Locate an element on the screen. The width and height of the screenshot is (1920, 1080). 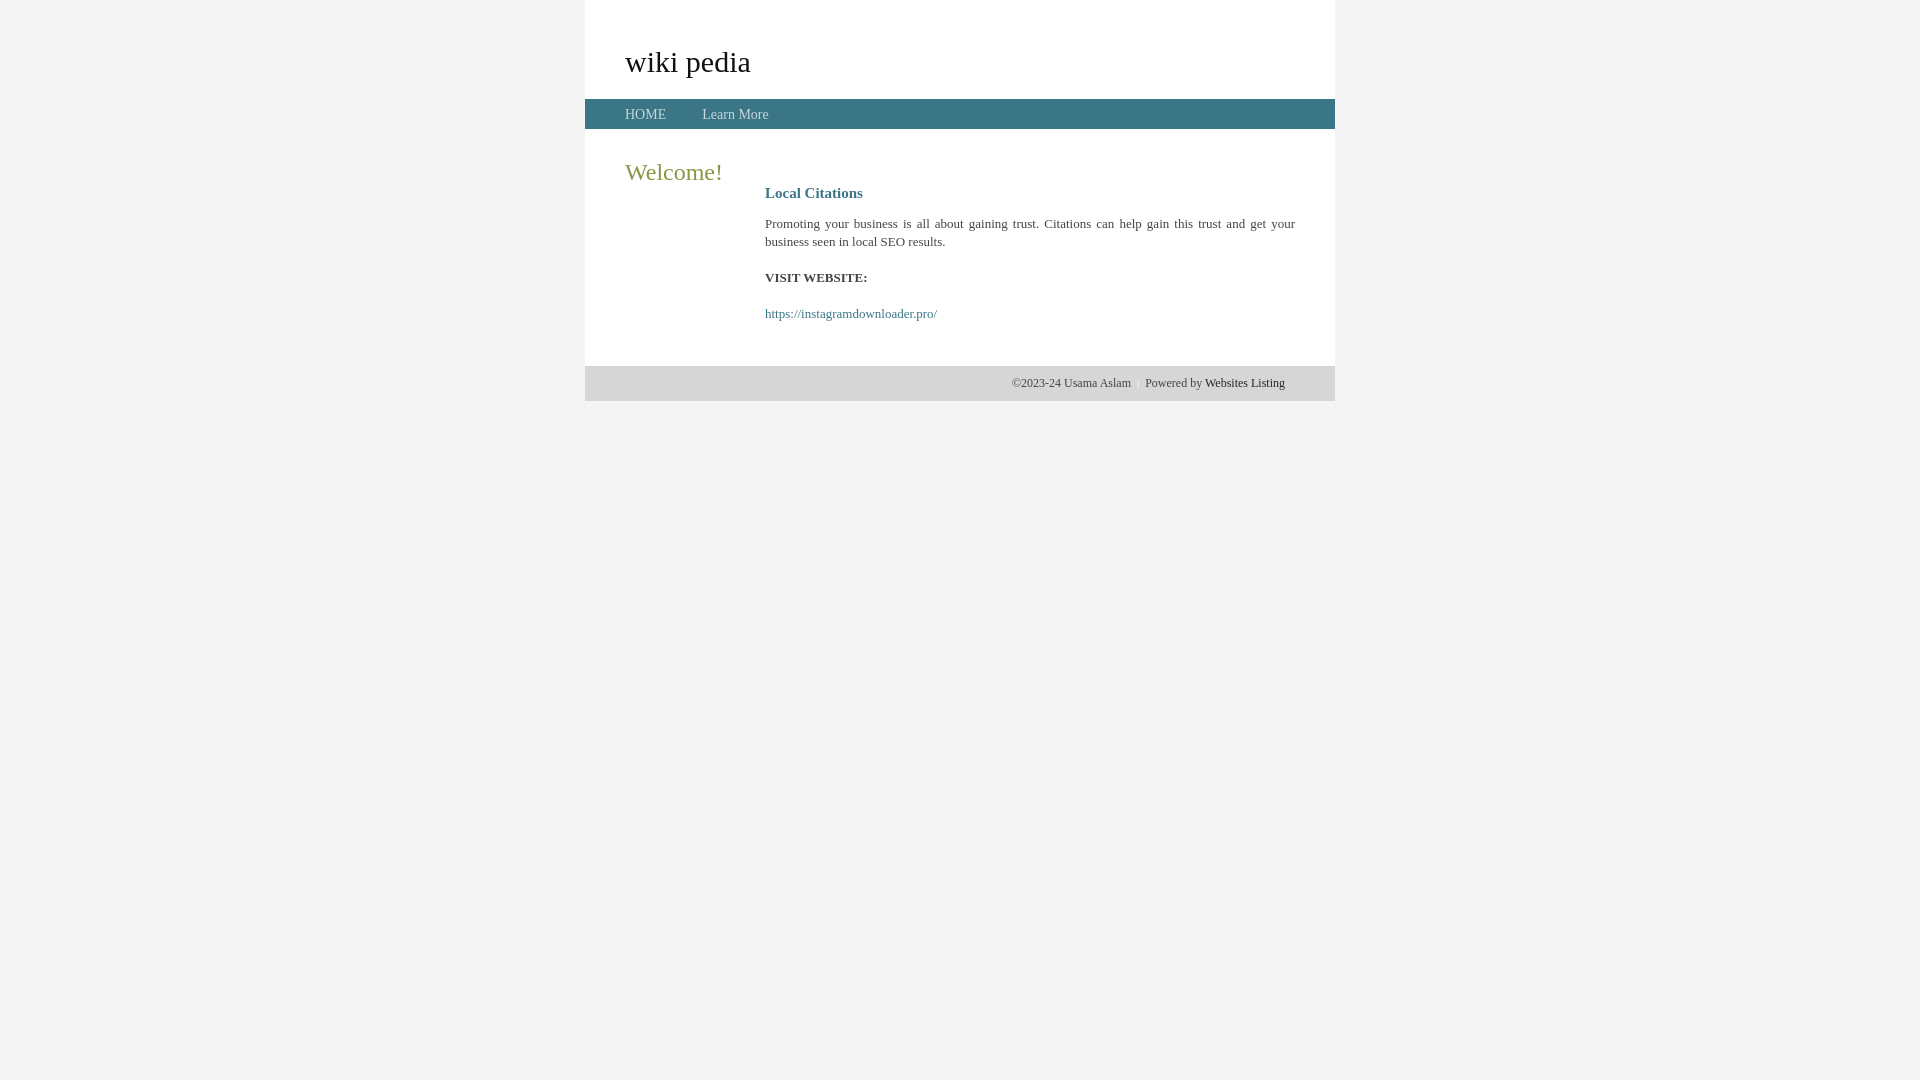
Websites Listing is located at coordinates (1245, 383).